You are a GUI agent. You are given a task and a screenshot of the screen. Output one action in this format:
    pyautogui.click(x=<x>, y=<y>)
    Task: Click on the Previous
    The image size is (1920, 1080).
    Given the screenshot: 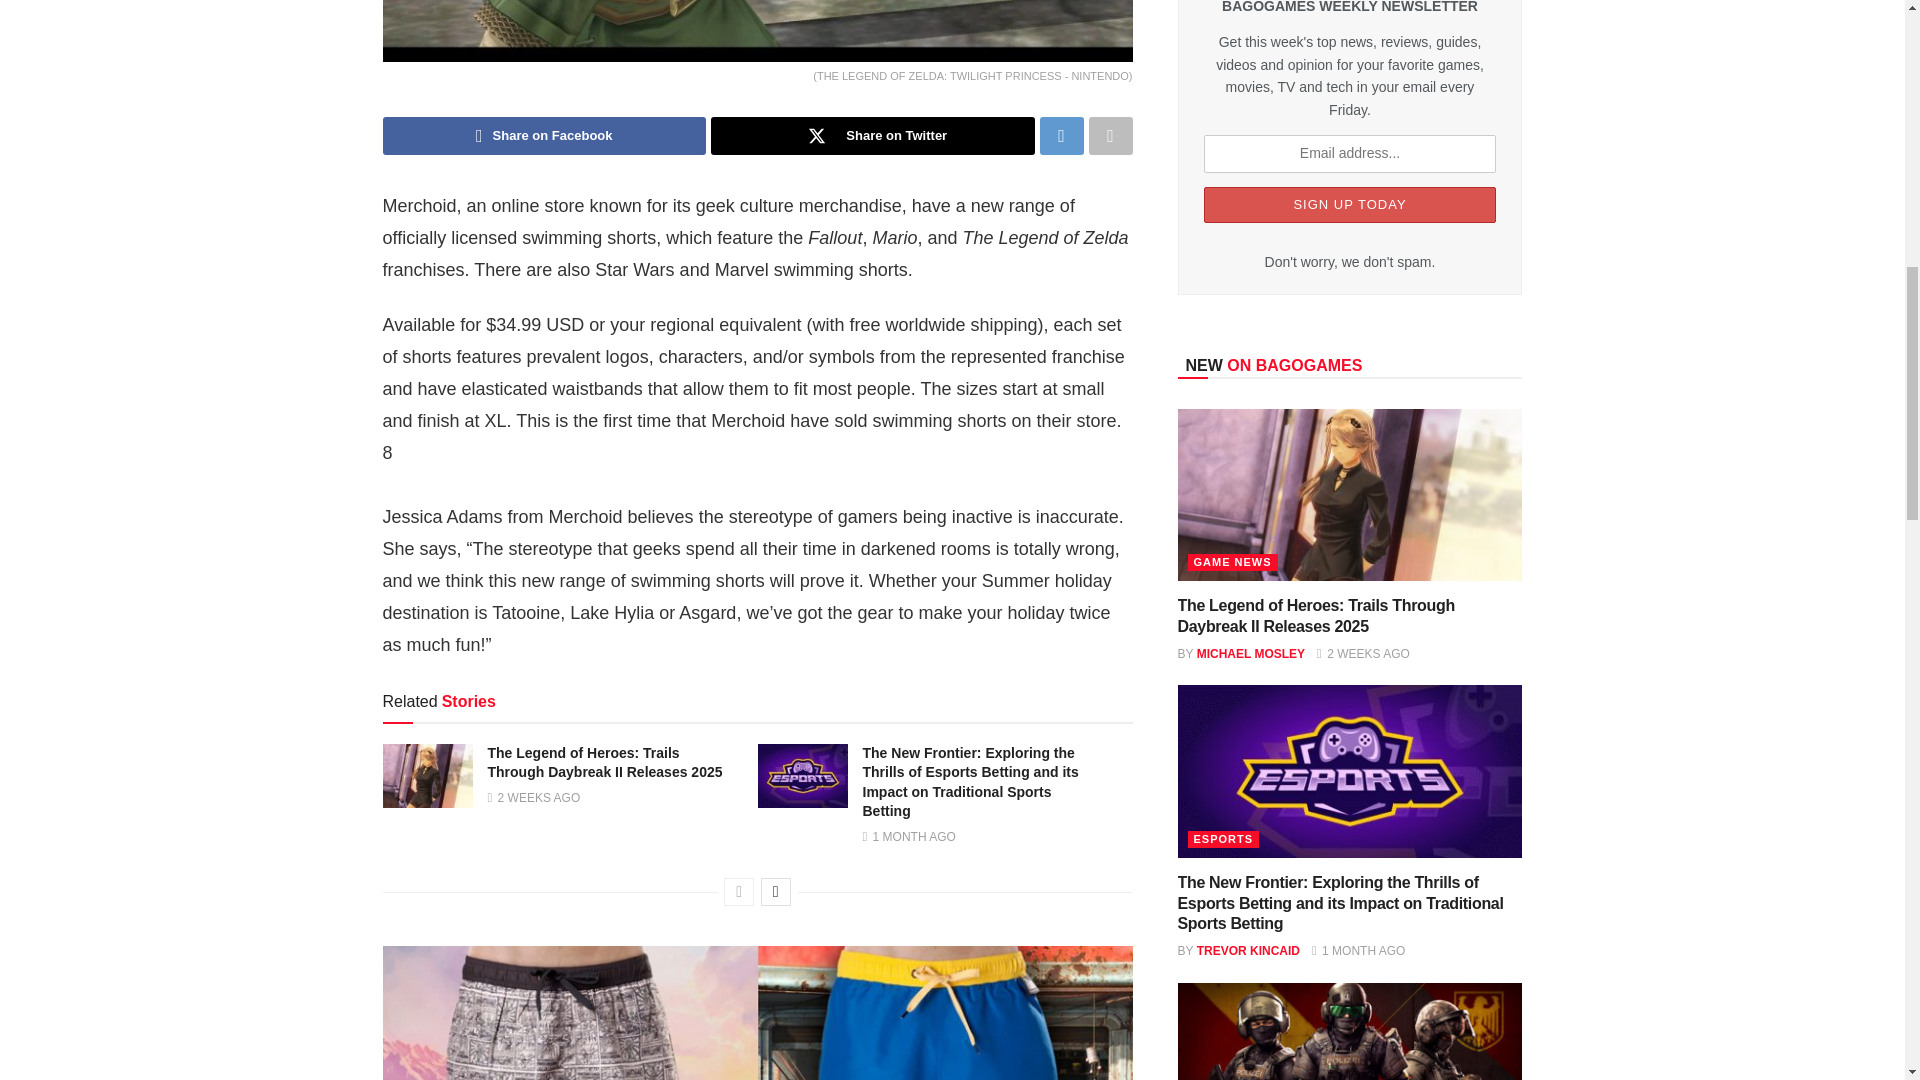 What is the action you would take?
    pyautogui.click(x=738, y=892)
    